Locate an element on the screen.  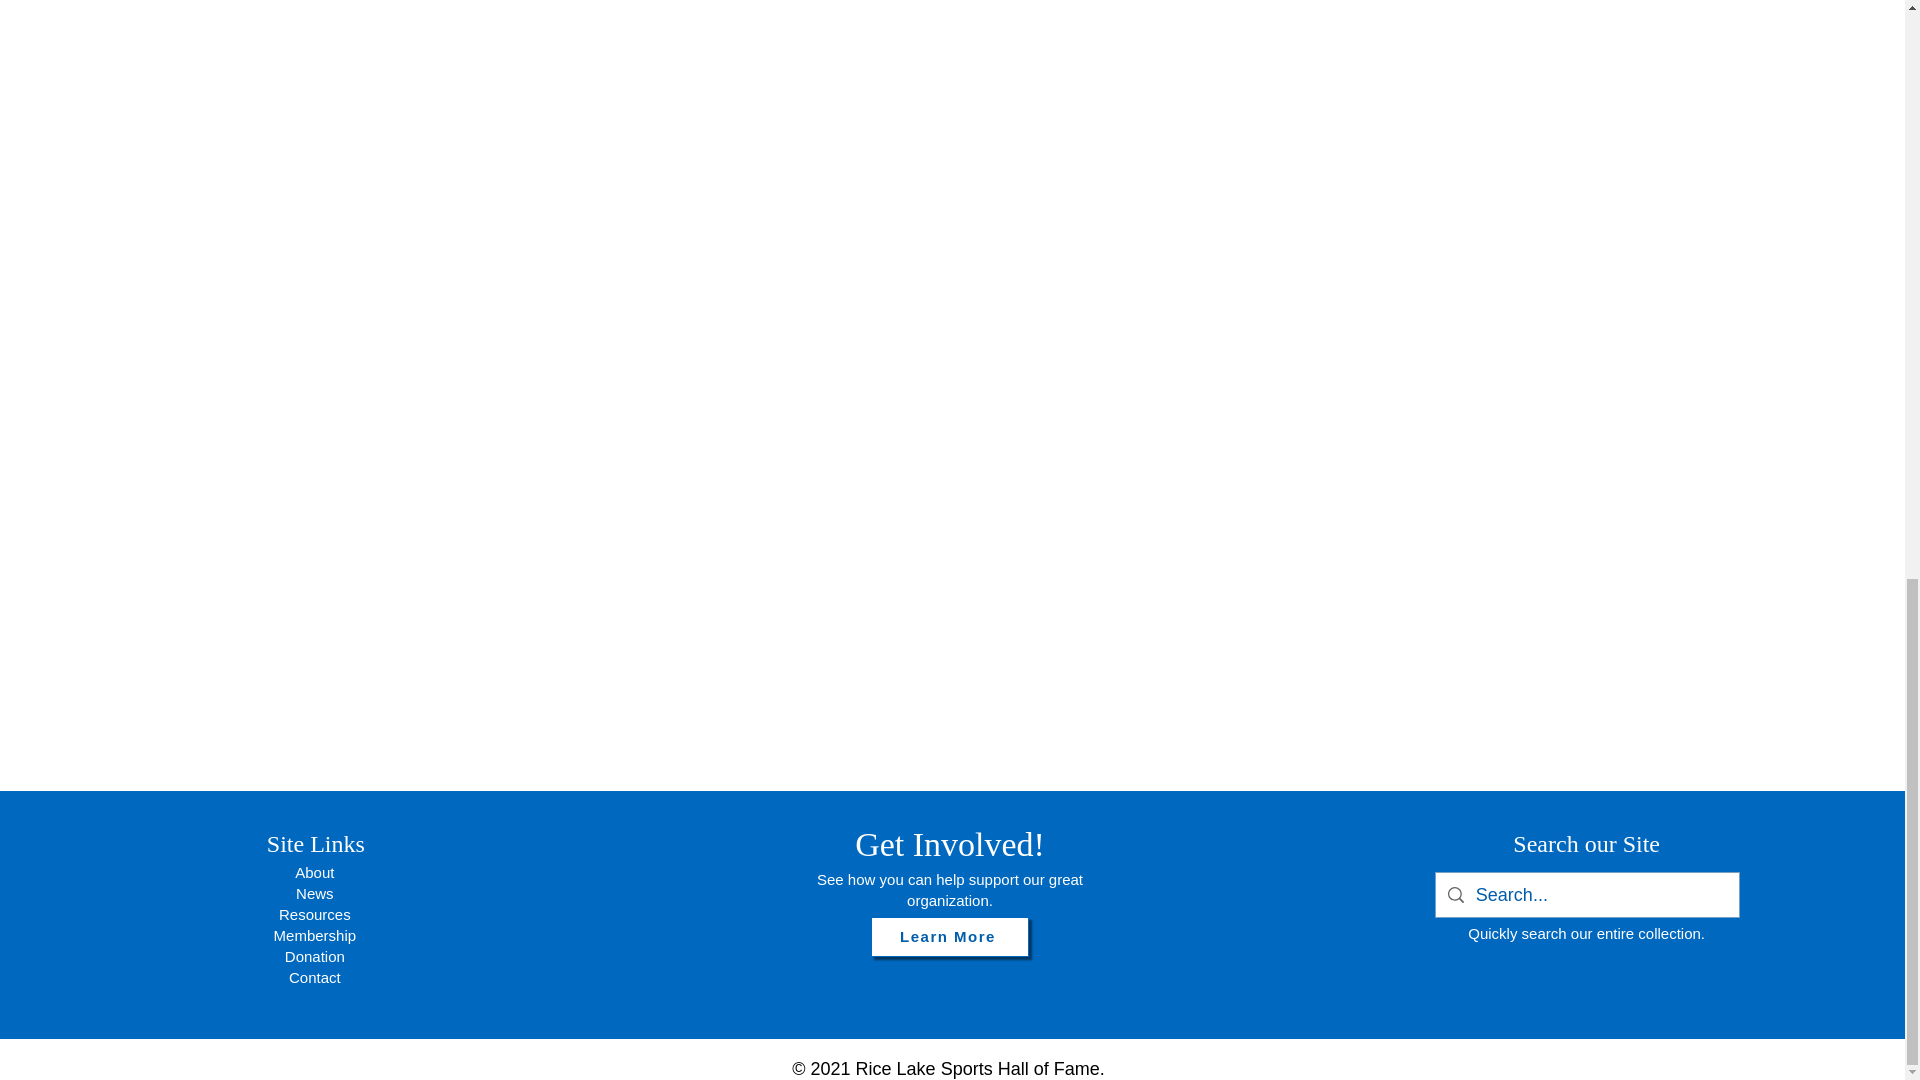
Donation is located at coordinates (314, 956).